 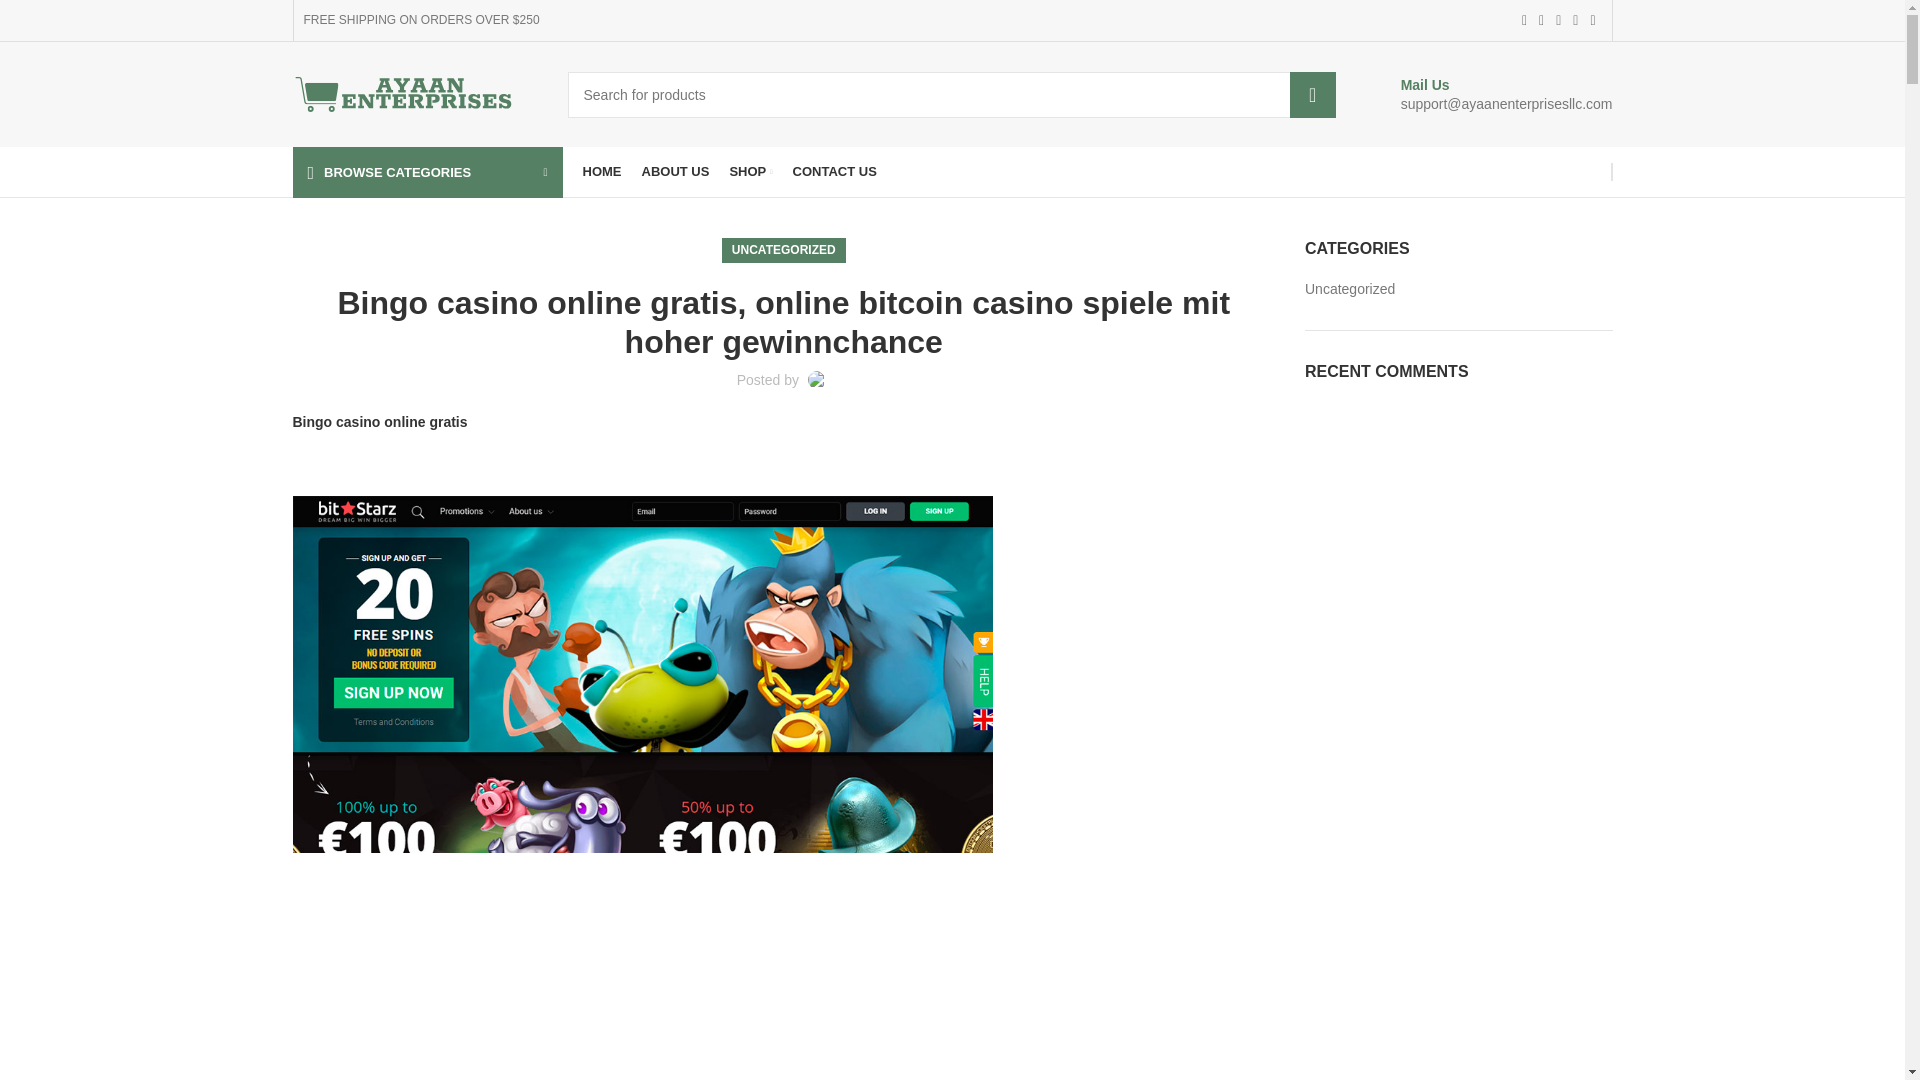 I want to click on SEARCH, so click(x=1313, y=94).